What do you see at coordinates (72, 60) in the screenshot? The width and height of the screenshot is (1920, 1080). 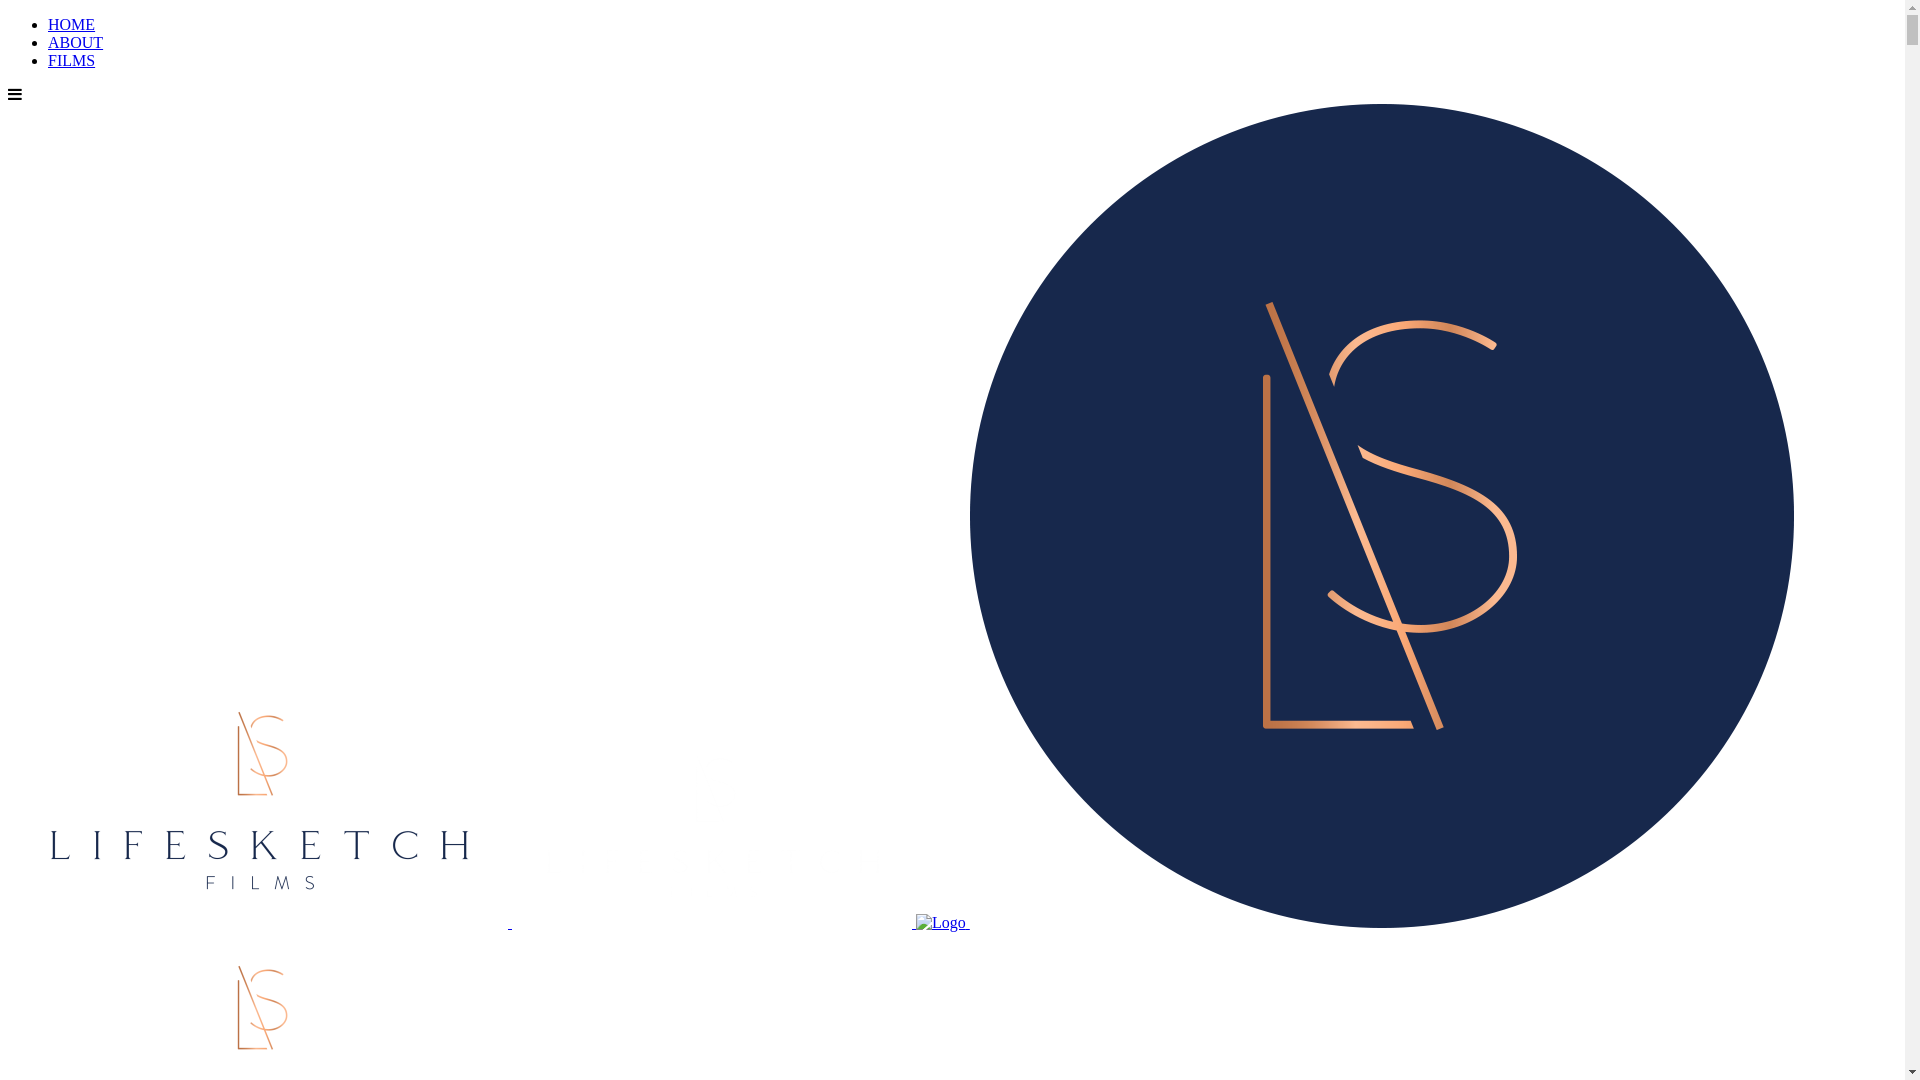 I see `FILMS` at bounding box center [72, 60].